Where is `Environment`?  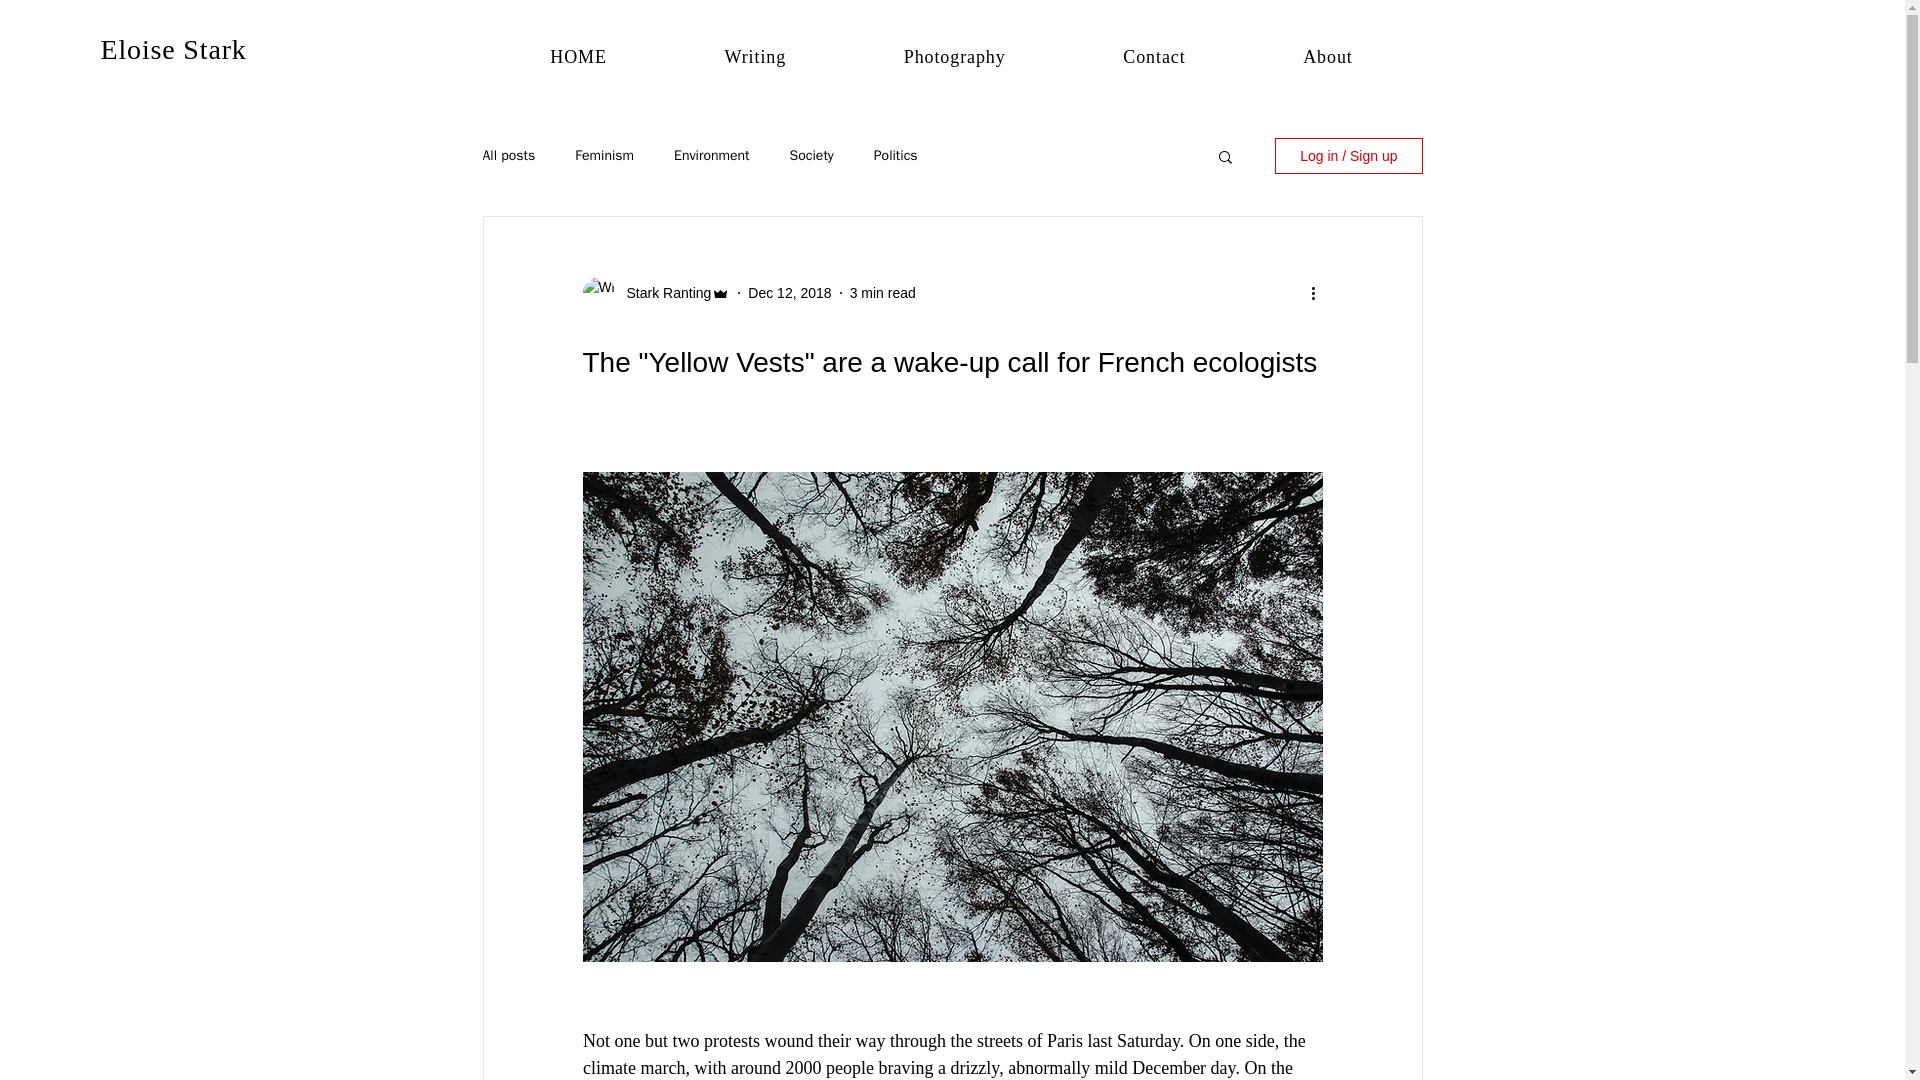
Environment is located at coordinates (710, 156).